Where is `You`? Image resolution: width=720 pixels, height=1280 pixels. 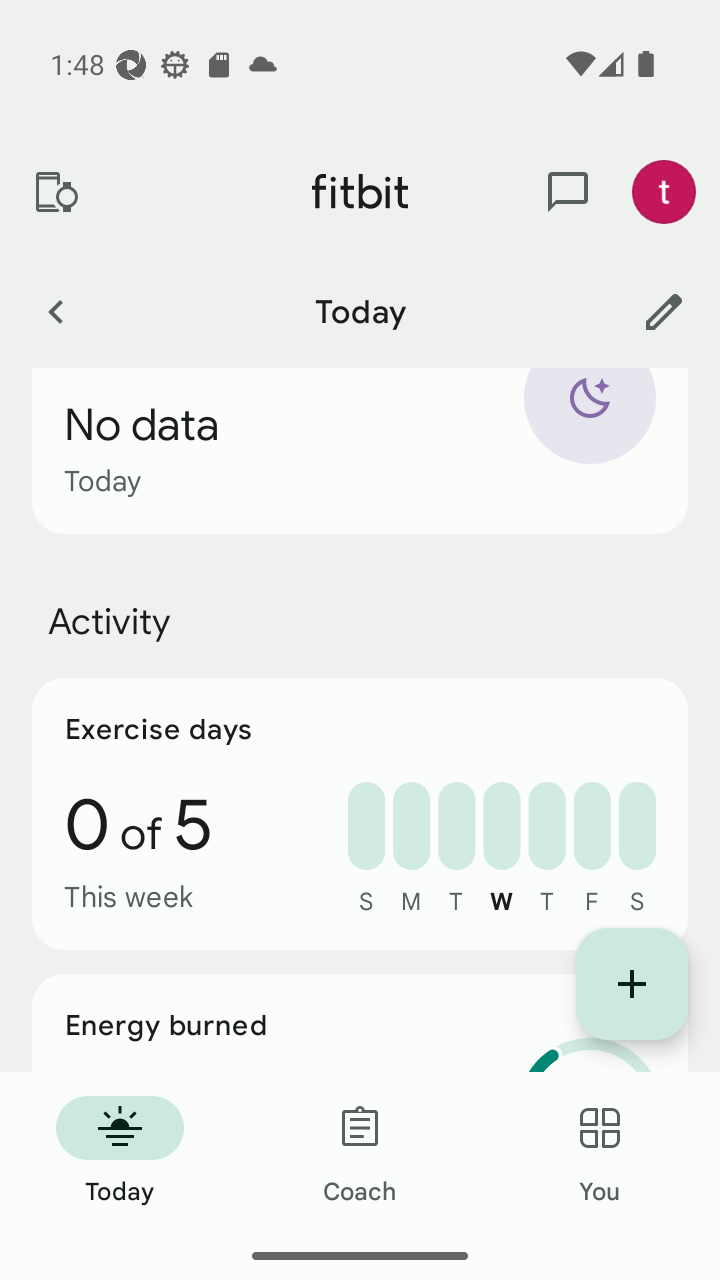
You is located at coordinates (600, 1152).